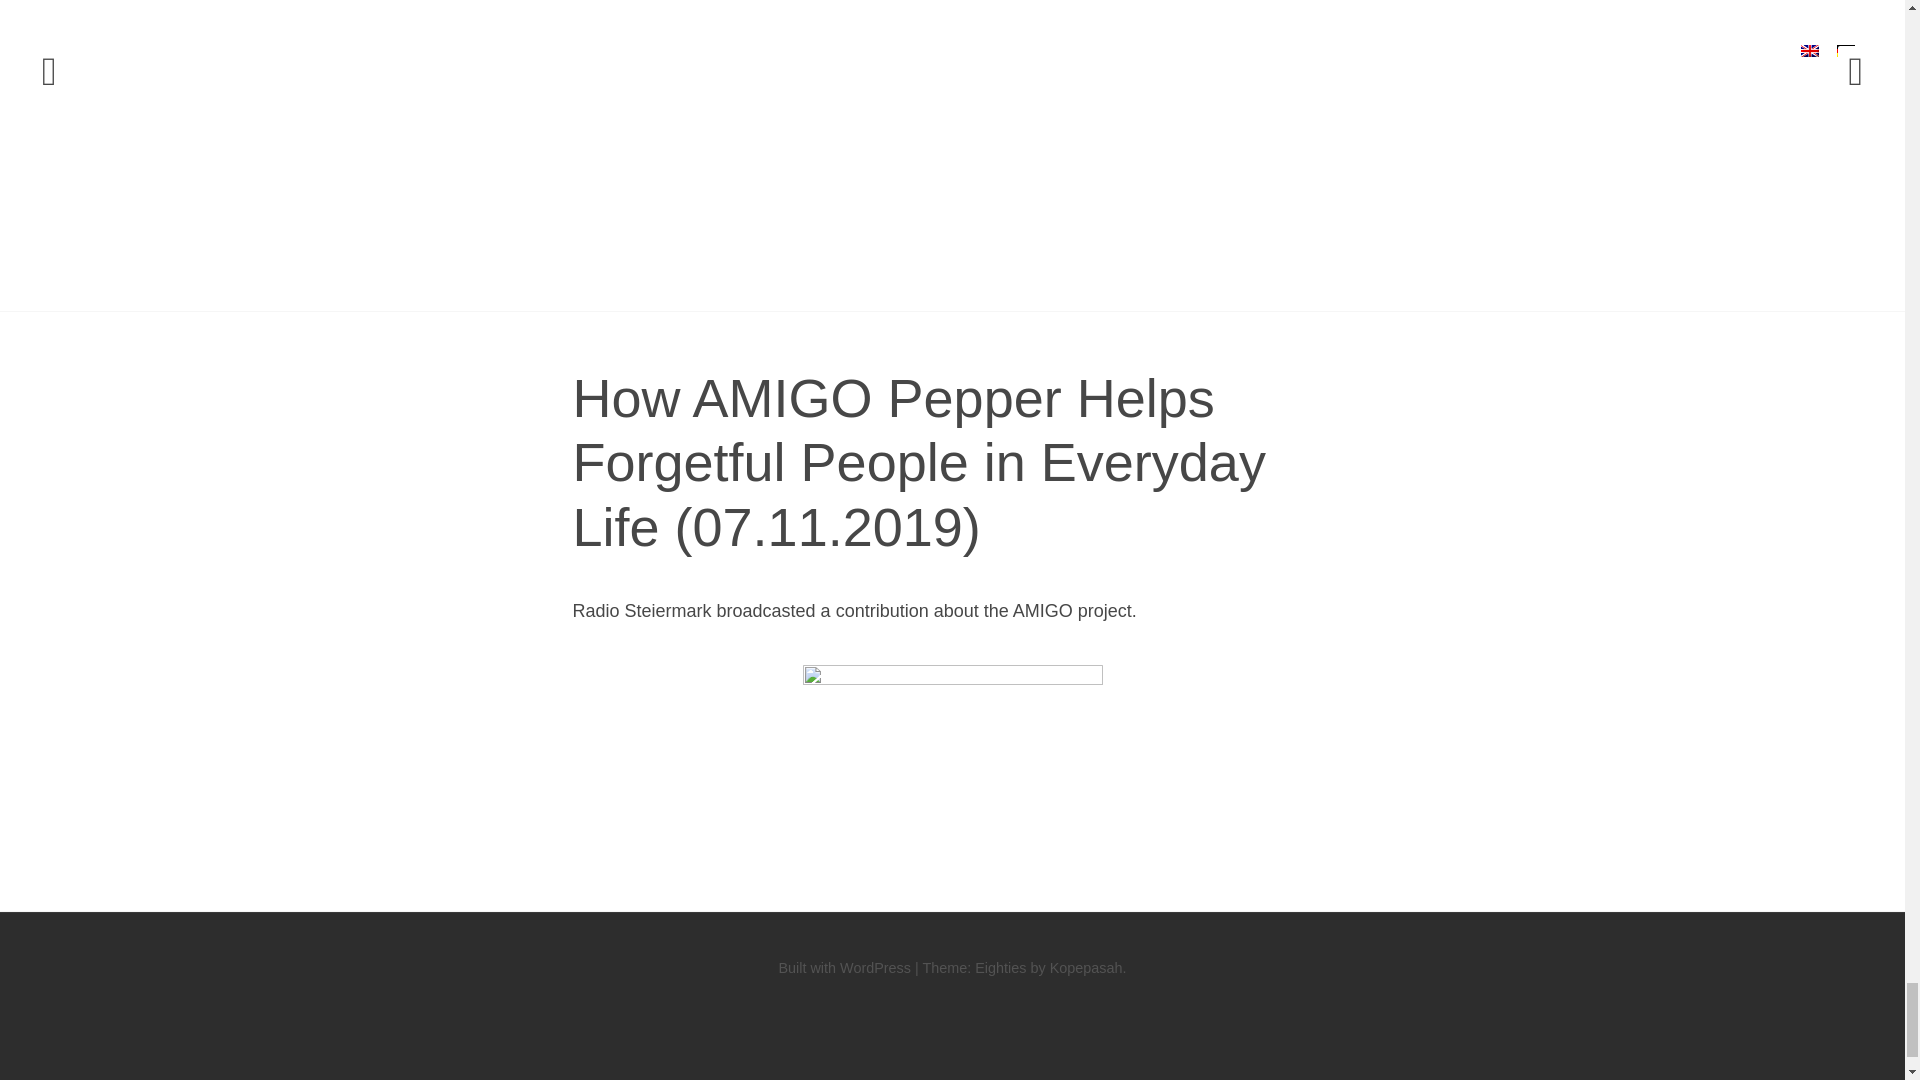 This screenshot has width=1920, height=1080. Describe the element at coordinates (1086, 968) in the screenshot. I see `Kopepasah` at that location.